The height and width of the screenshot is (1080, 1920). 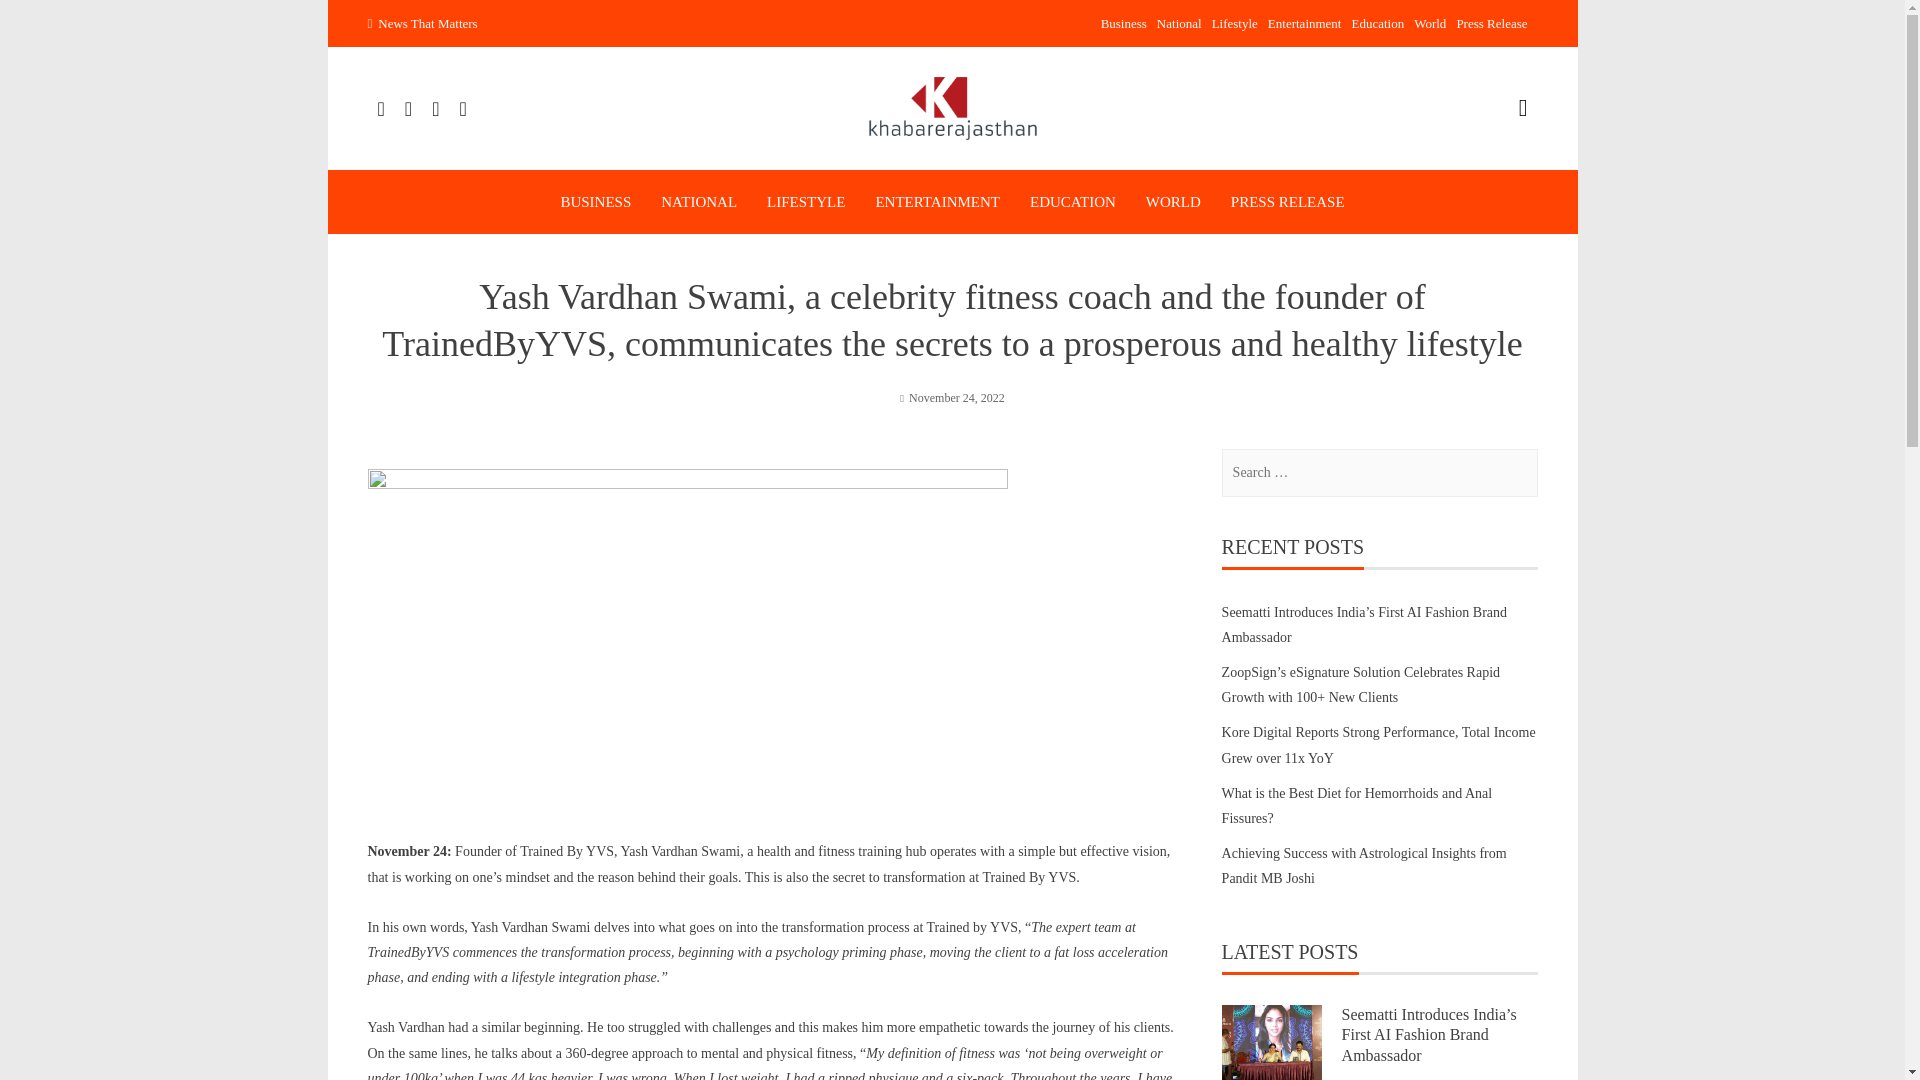 I want to click on WORLD, so click(x=1174, y=202).